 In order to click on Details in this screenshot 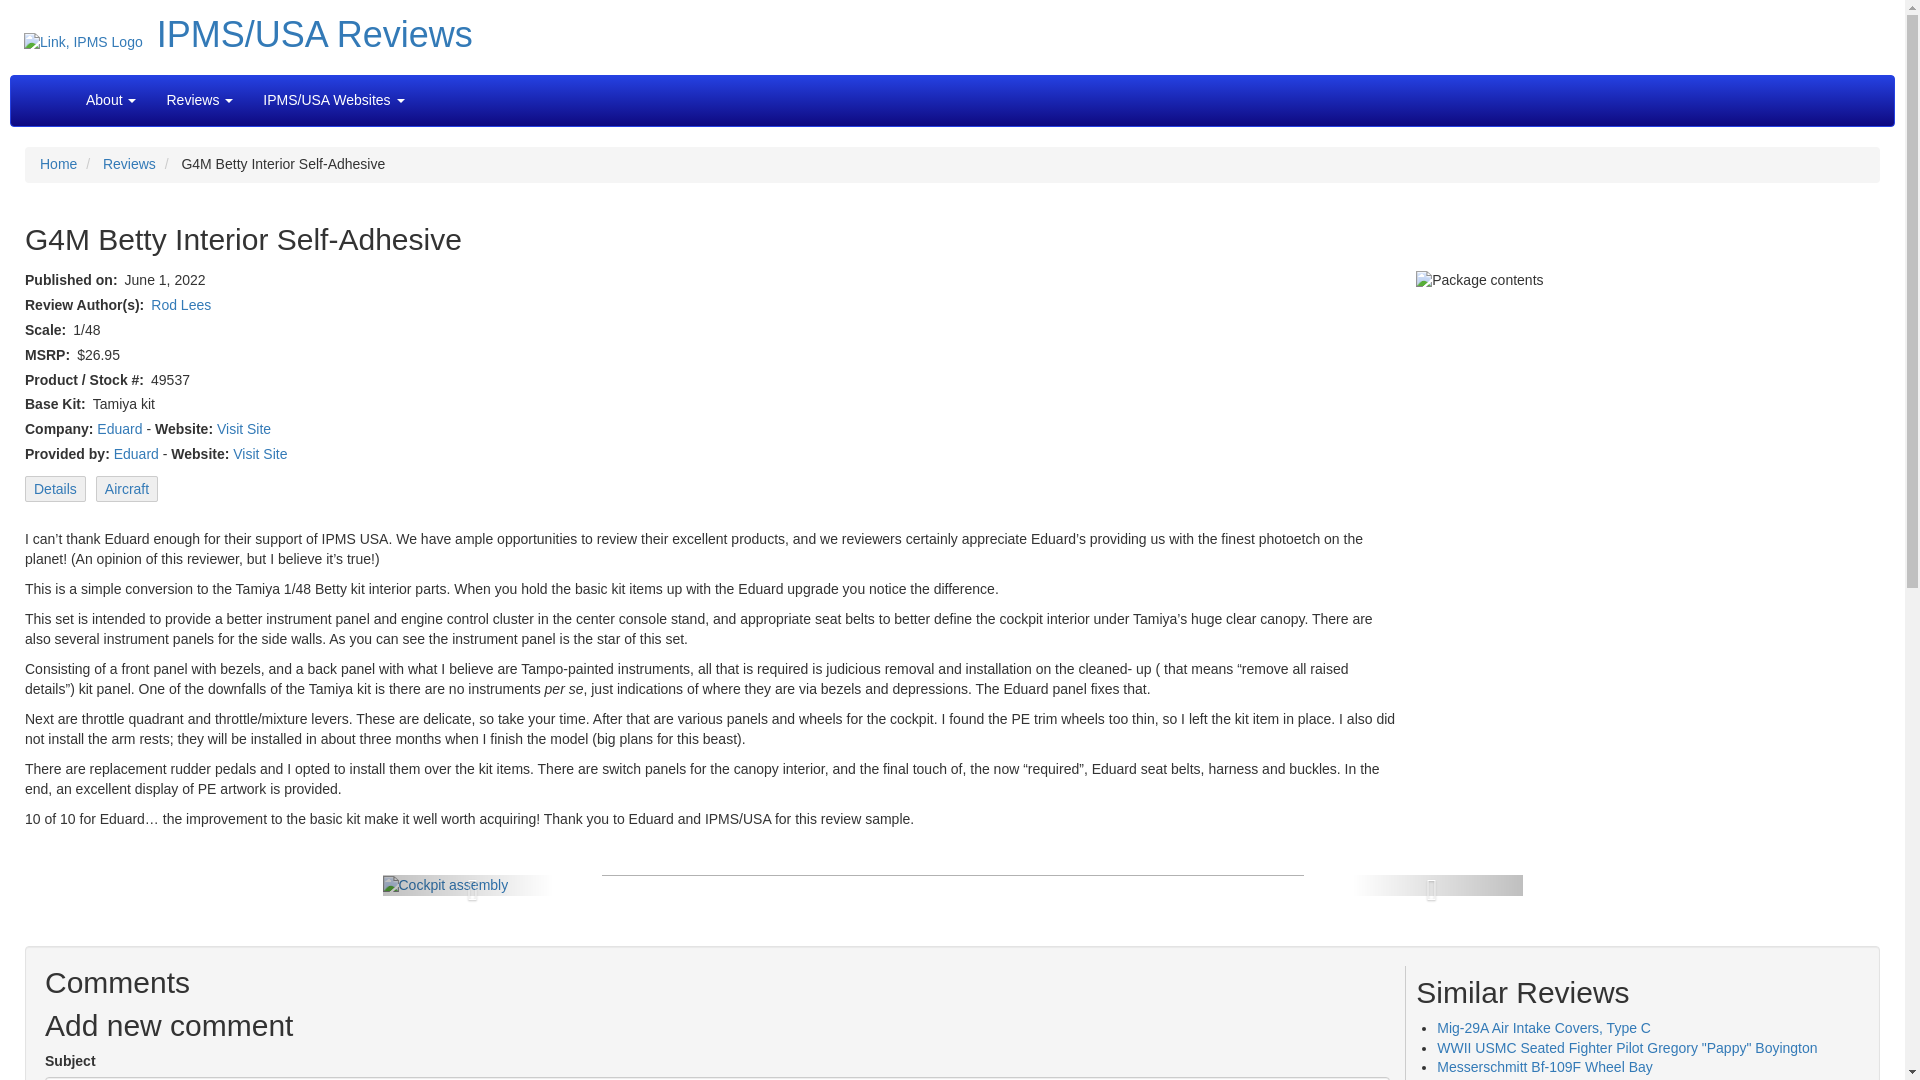, I will do `click(55, 489)`.